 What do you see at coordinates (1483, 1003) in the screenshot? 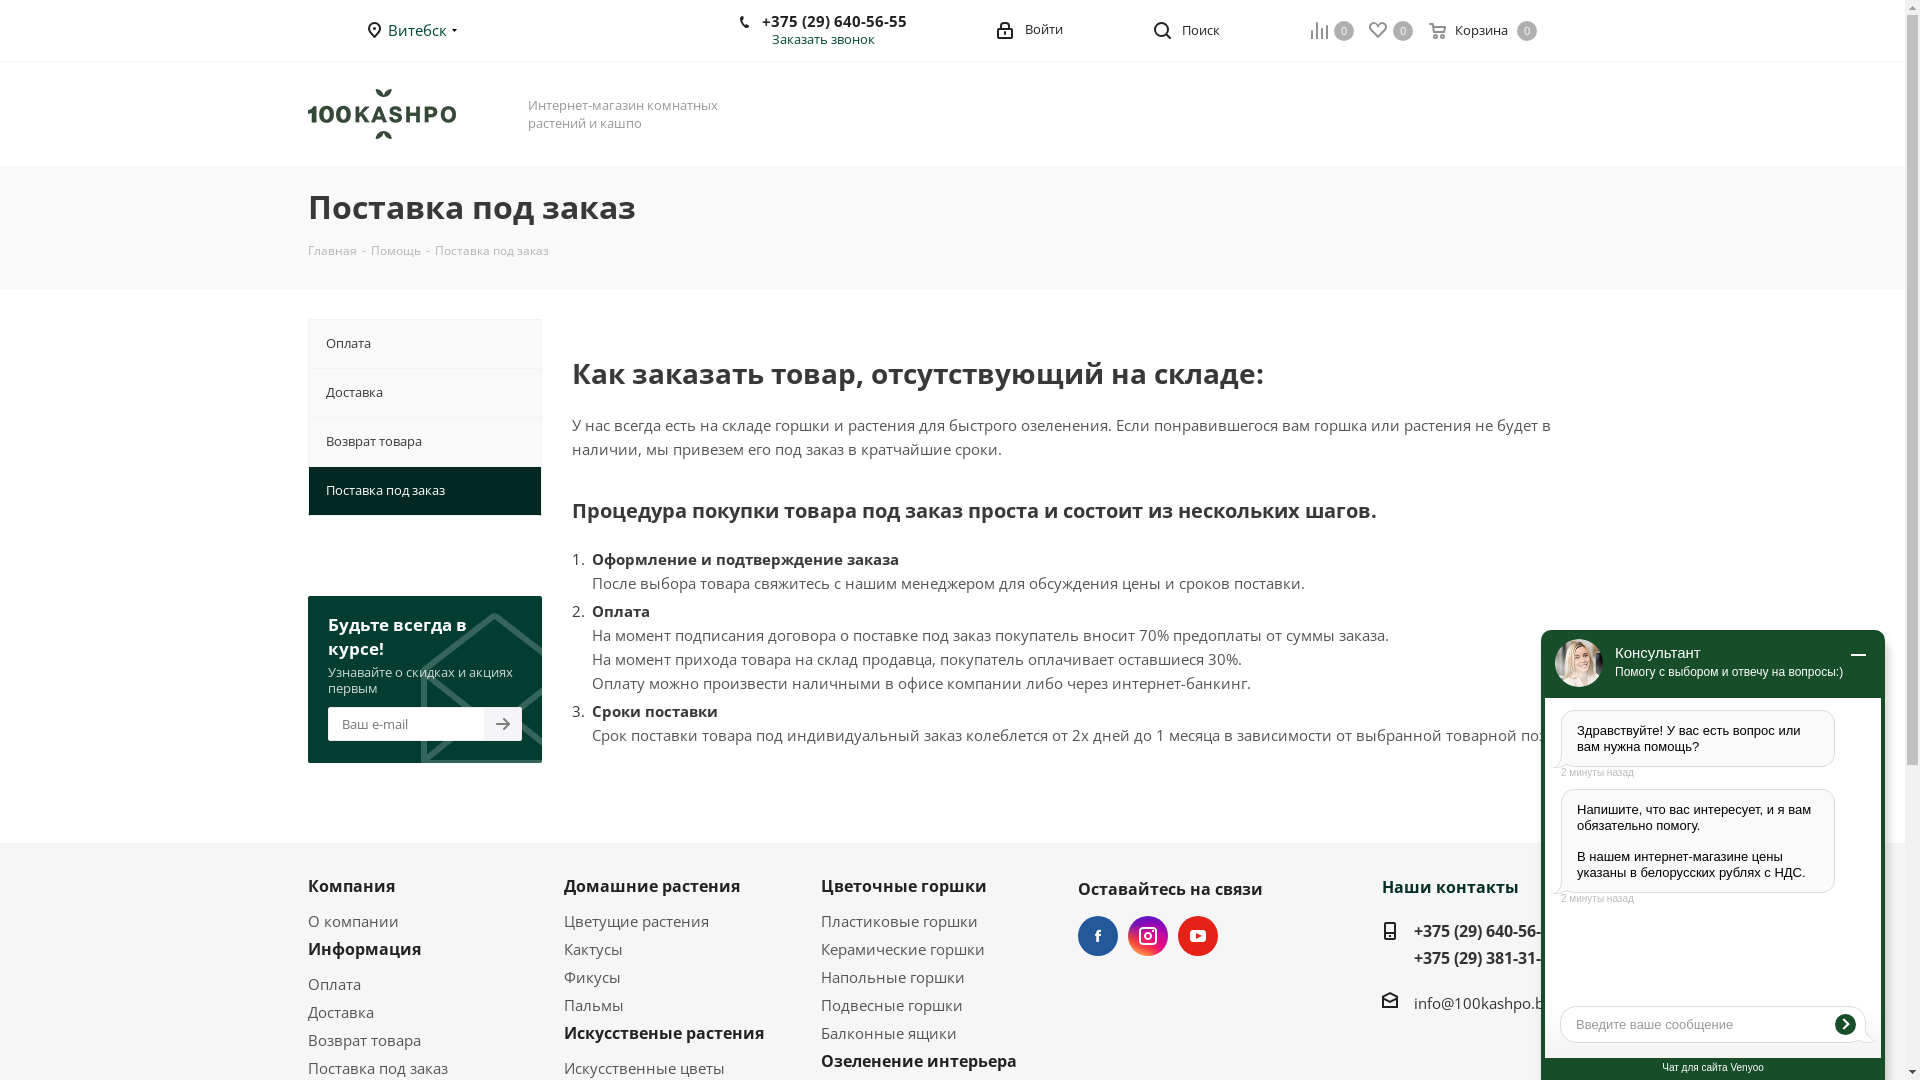
I see `info@100kashpo.by` at bounding box center [1483, 1003].